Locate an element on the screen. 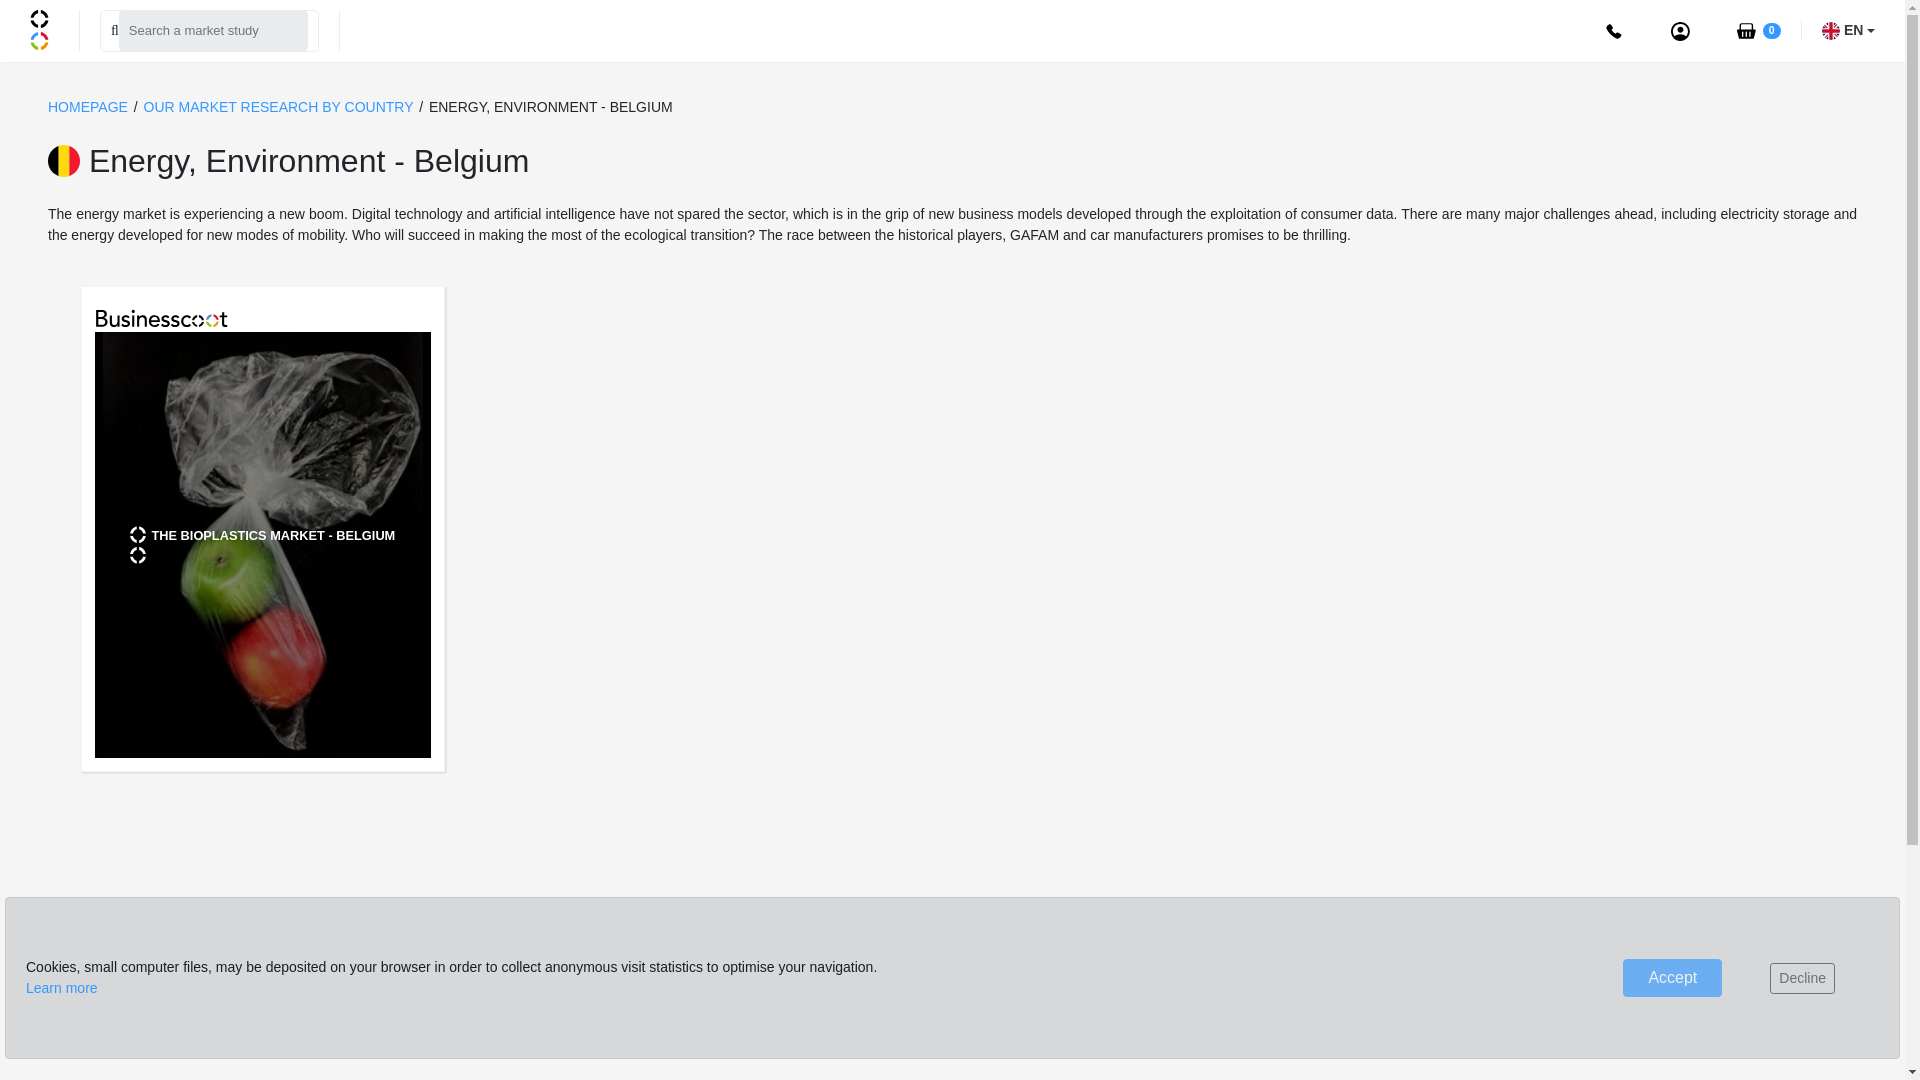  Accept is located at coordinates (1672, 978).